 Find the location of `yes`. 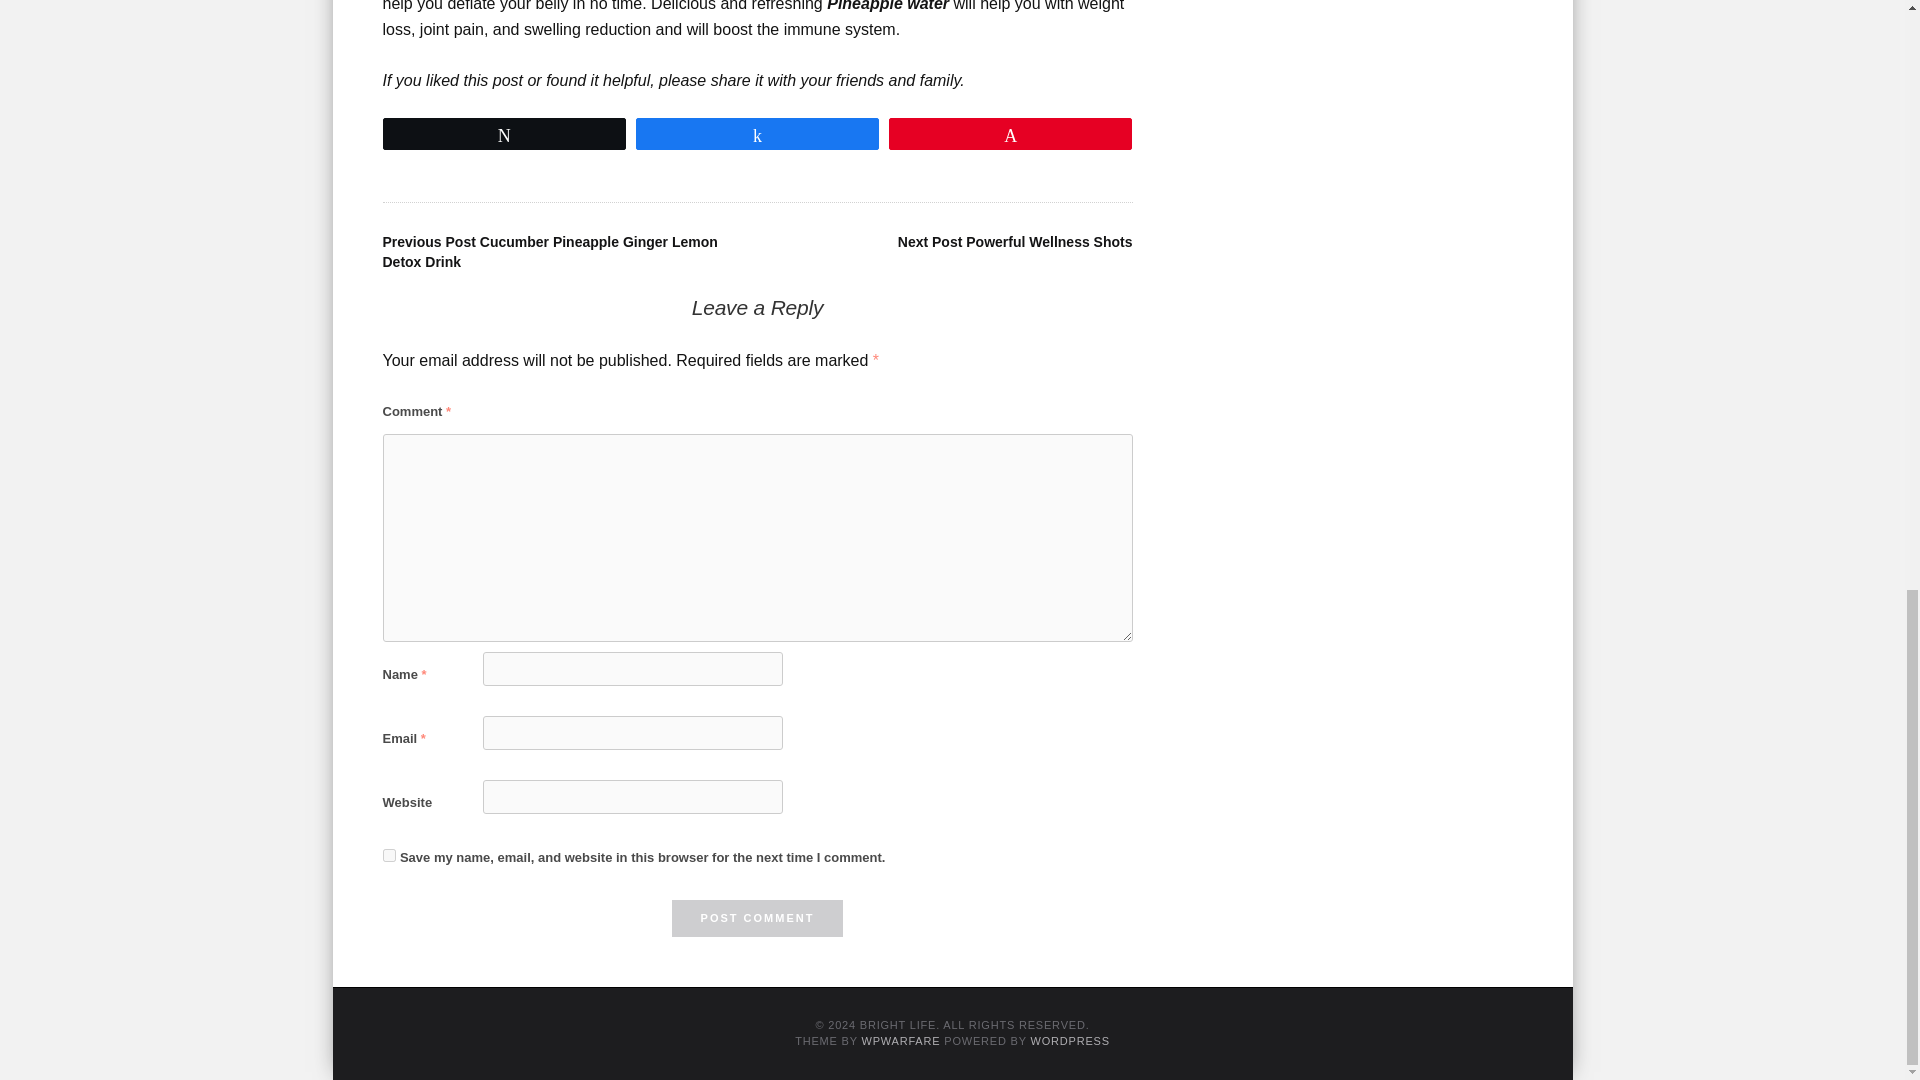

yes is located at coordinates (388, 854).